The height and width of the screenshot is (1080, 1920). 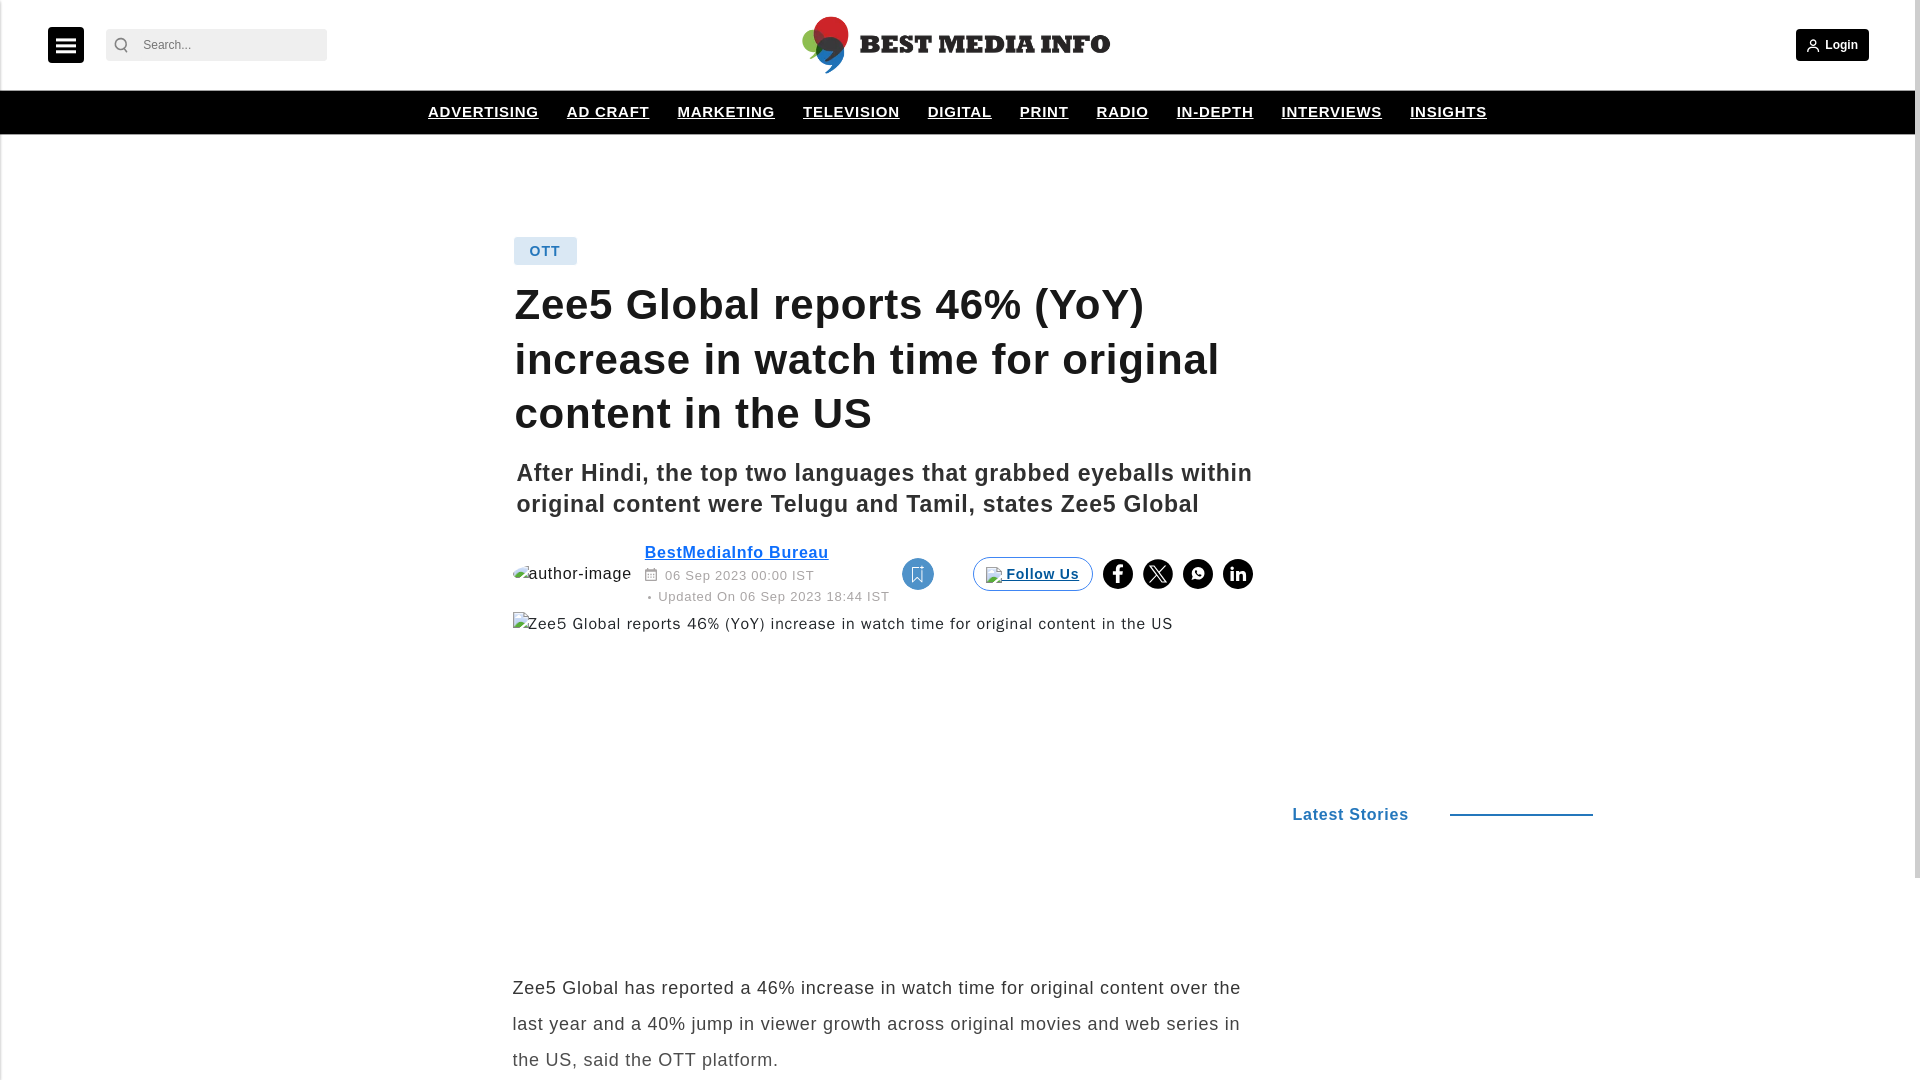 I want to click on TELEVISION, so click(x=851, y=112).